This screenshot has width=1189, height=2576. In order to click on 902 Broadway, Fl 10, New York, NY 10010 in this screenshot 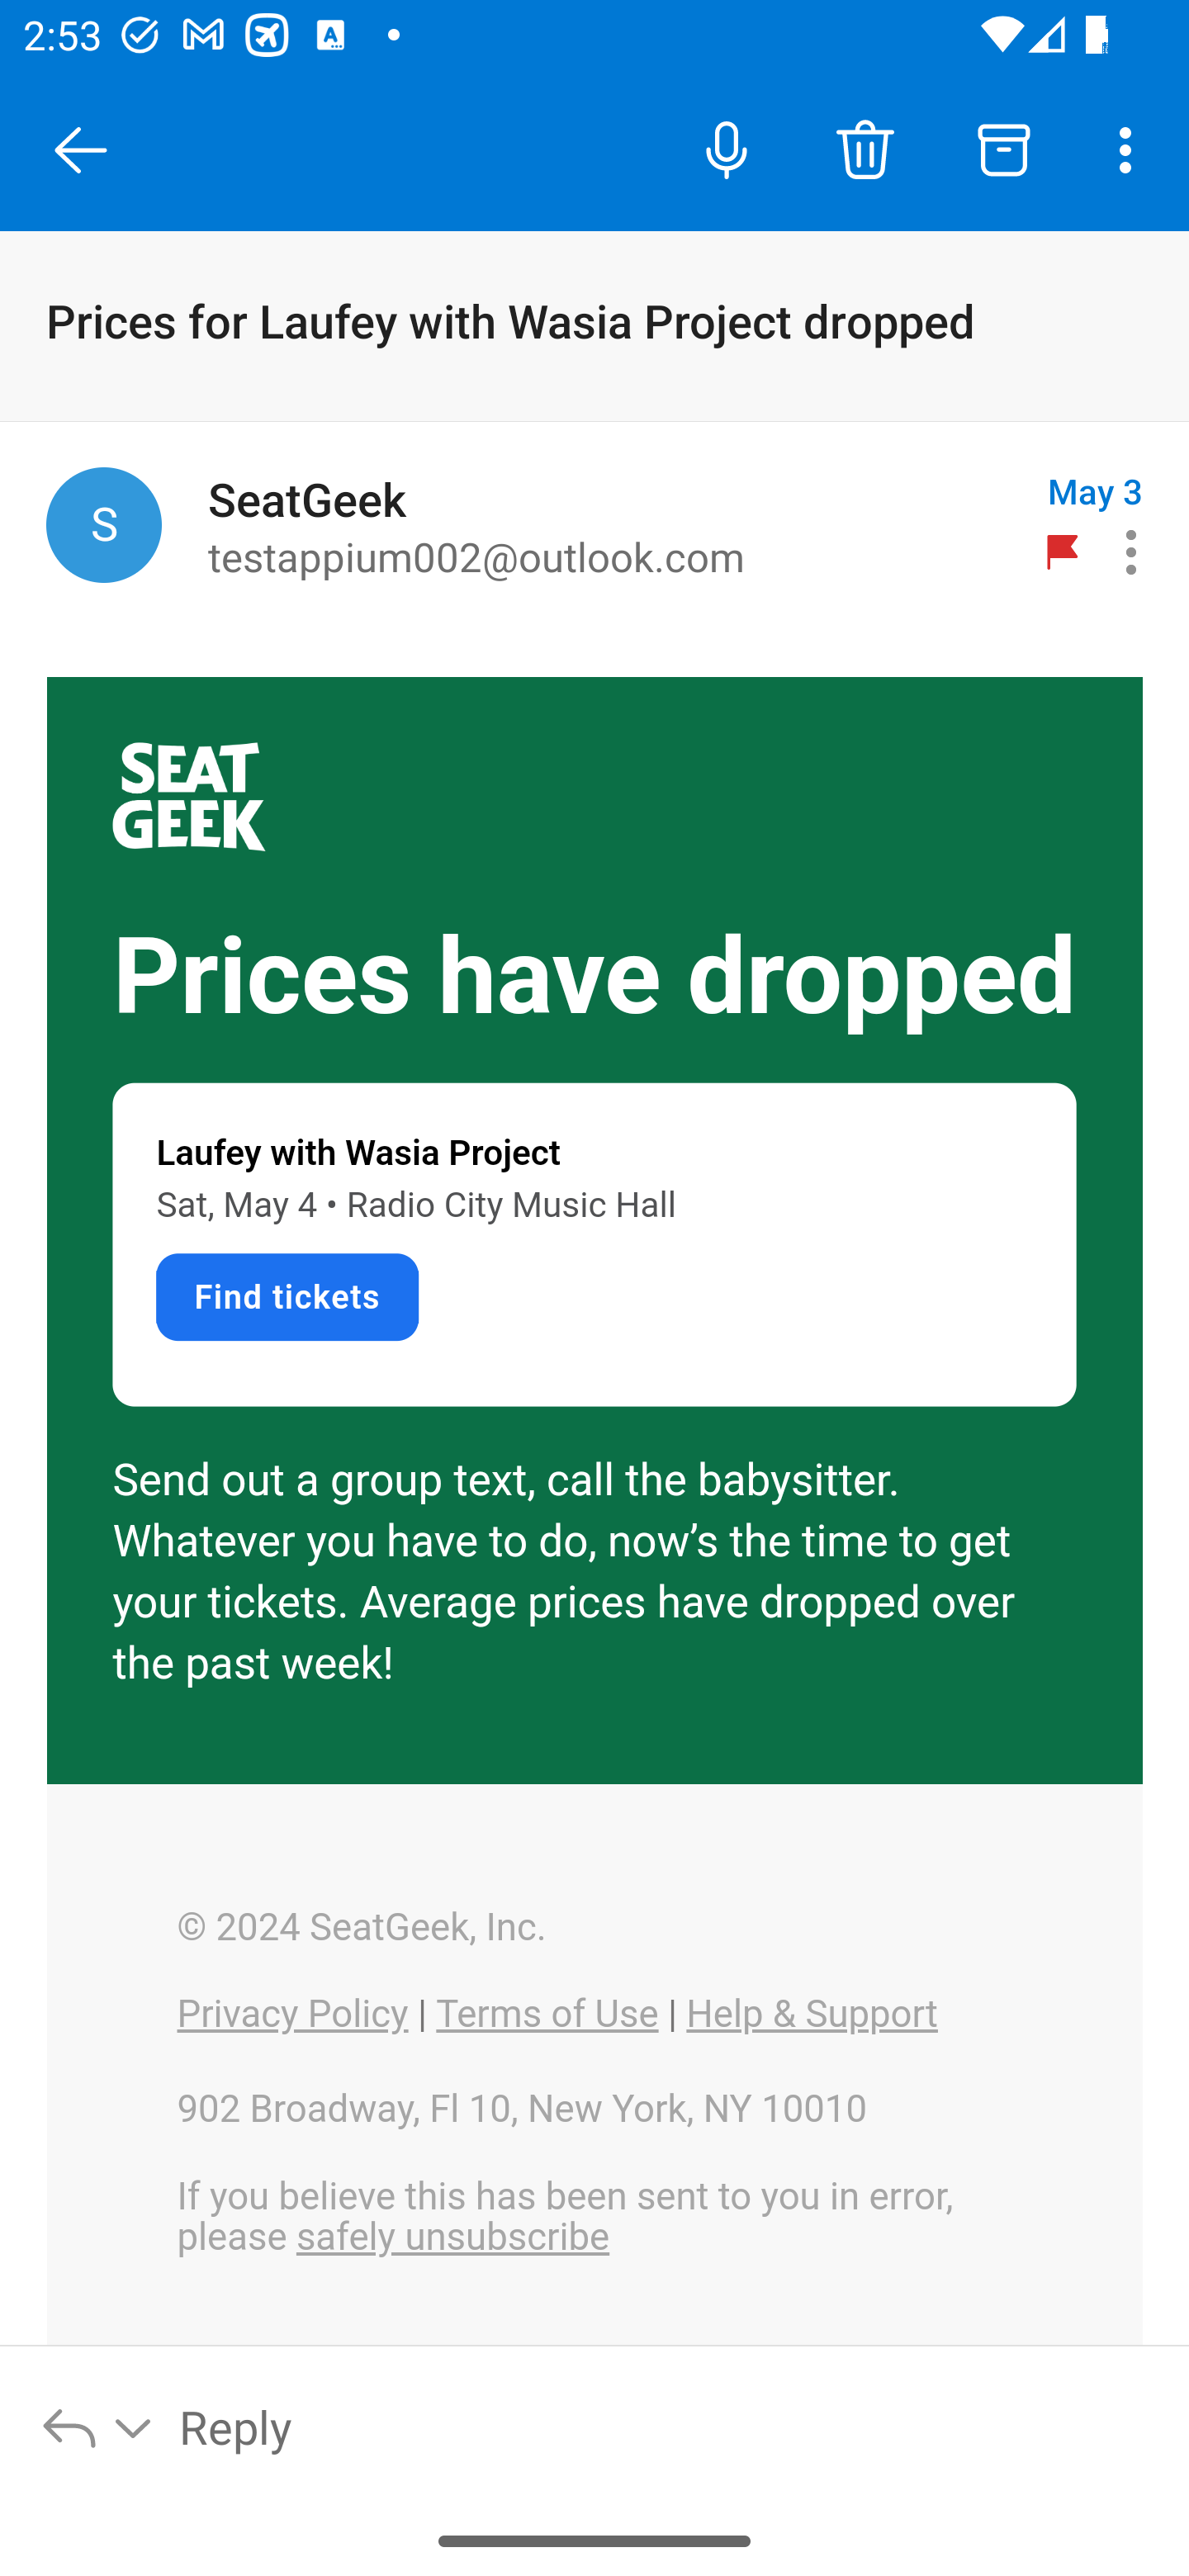, I will do `click(521, 2110)`.